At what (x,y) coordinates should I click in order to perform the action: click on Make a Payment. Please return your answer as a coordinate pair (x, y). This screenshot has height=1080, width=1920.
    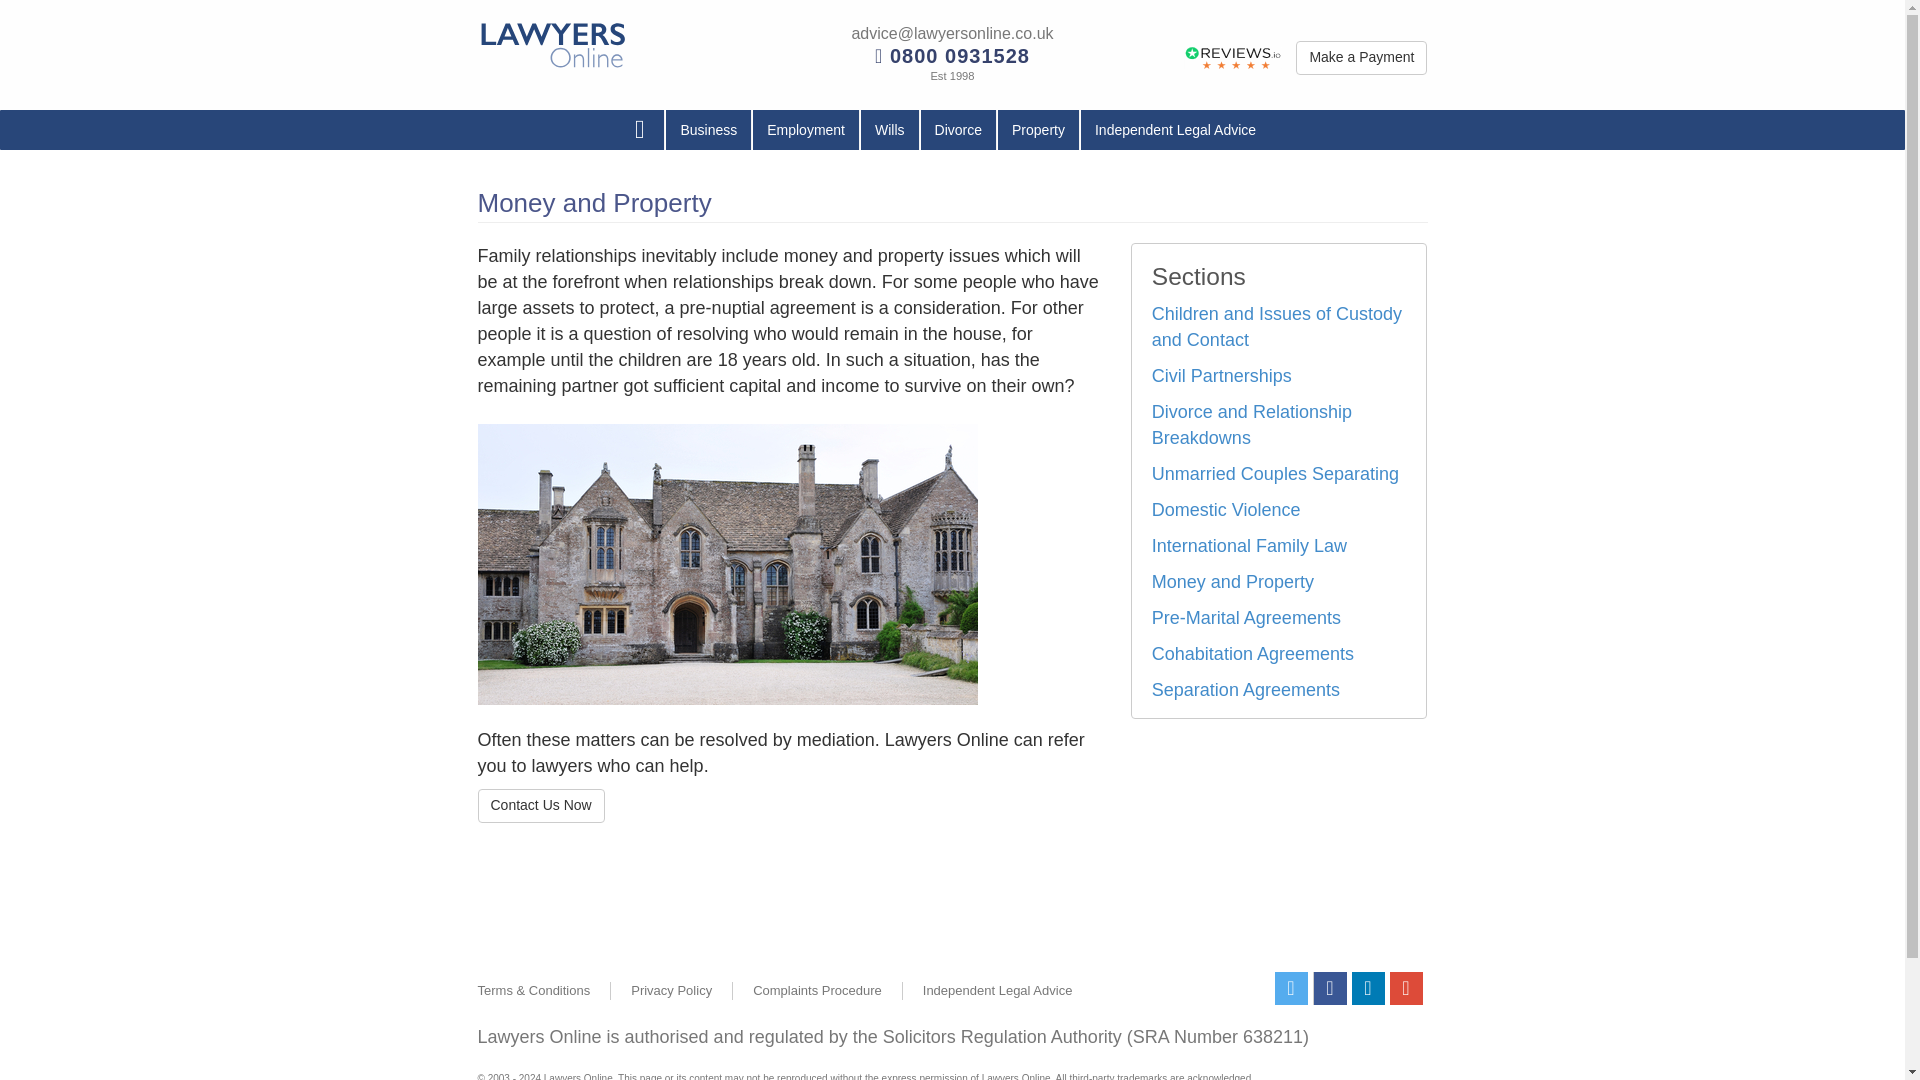
    Looking at the image, I should click on (1361, 58).